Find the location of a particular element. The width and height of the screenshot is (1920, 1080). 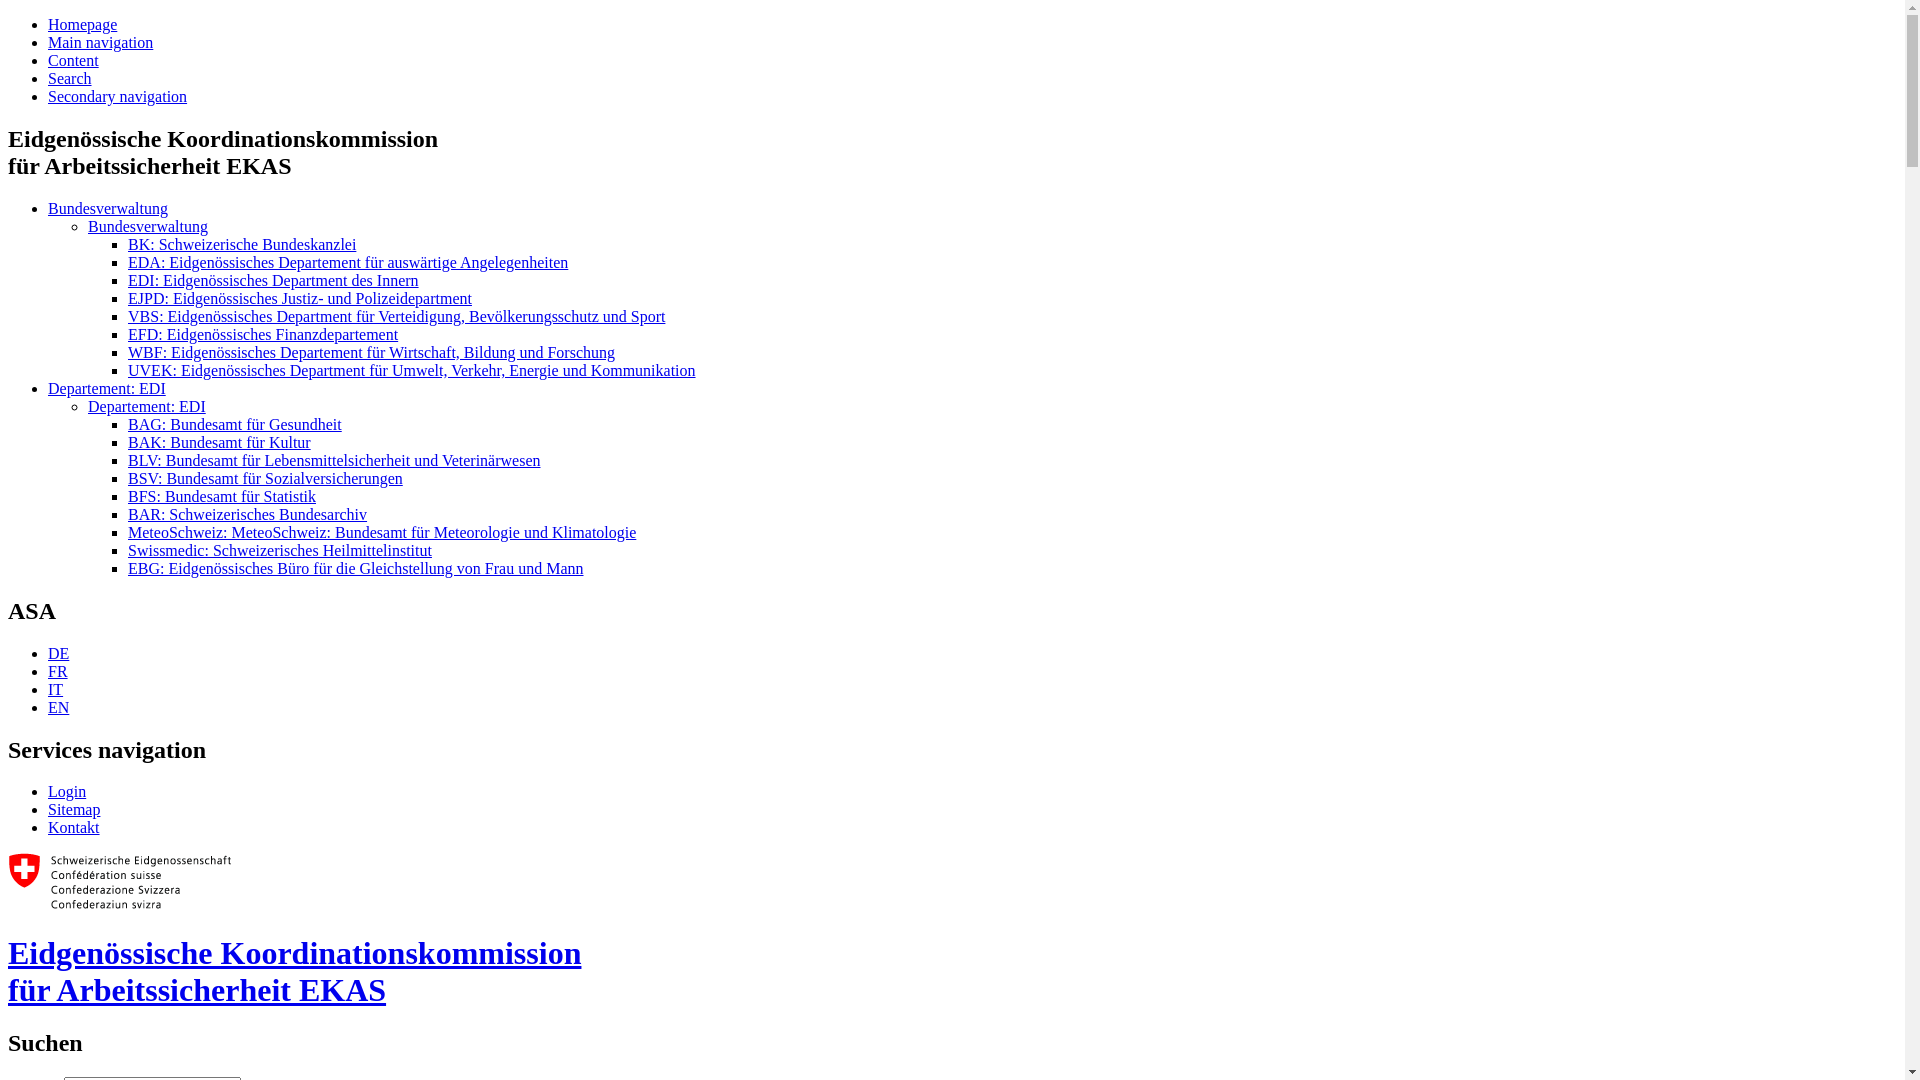

IT is located at coordinates (56, 690).